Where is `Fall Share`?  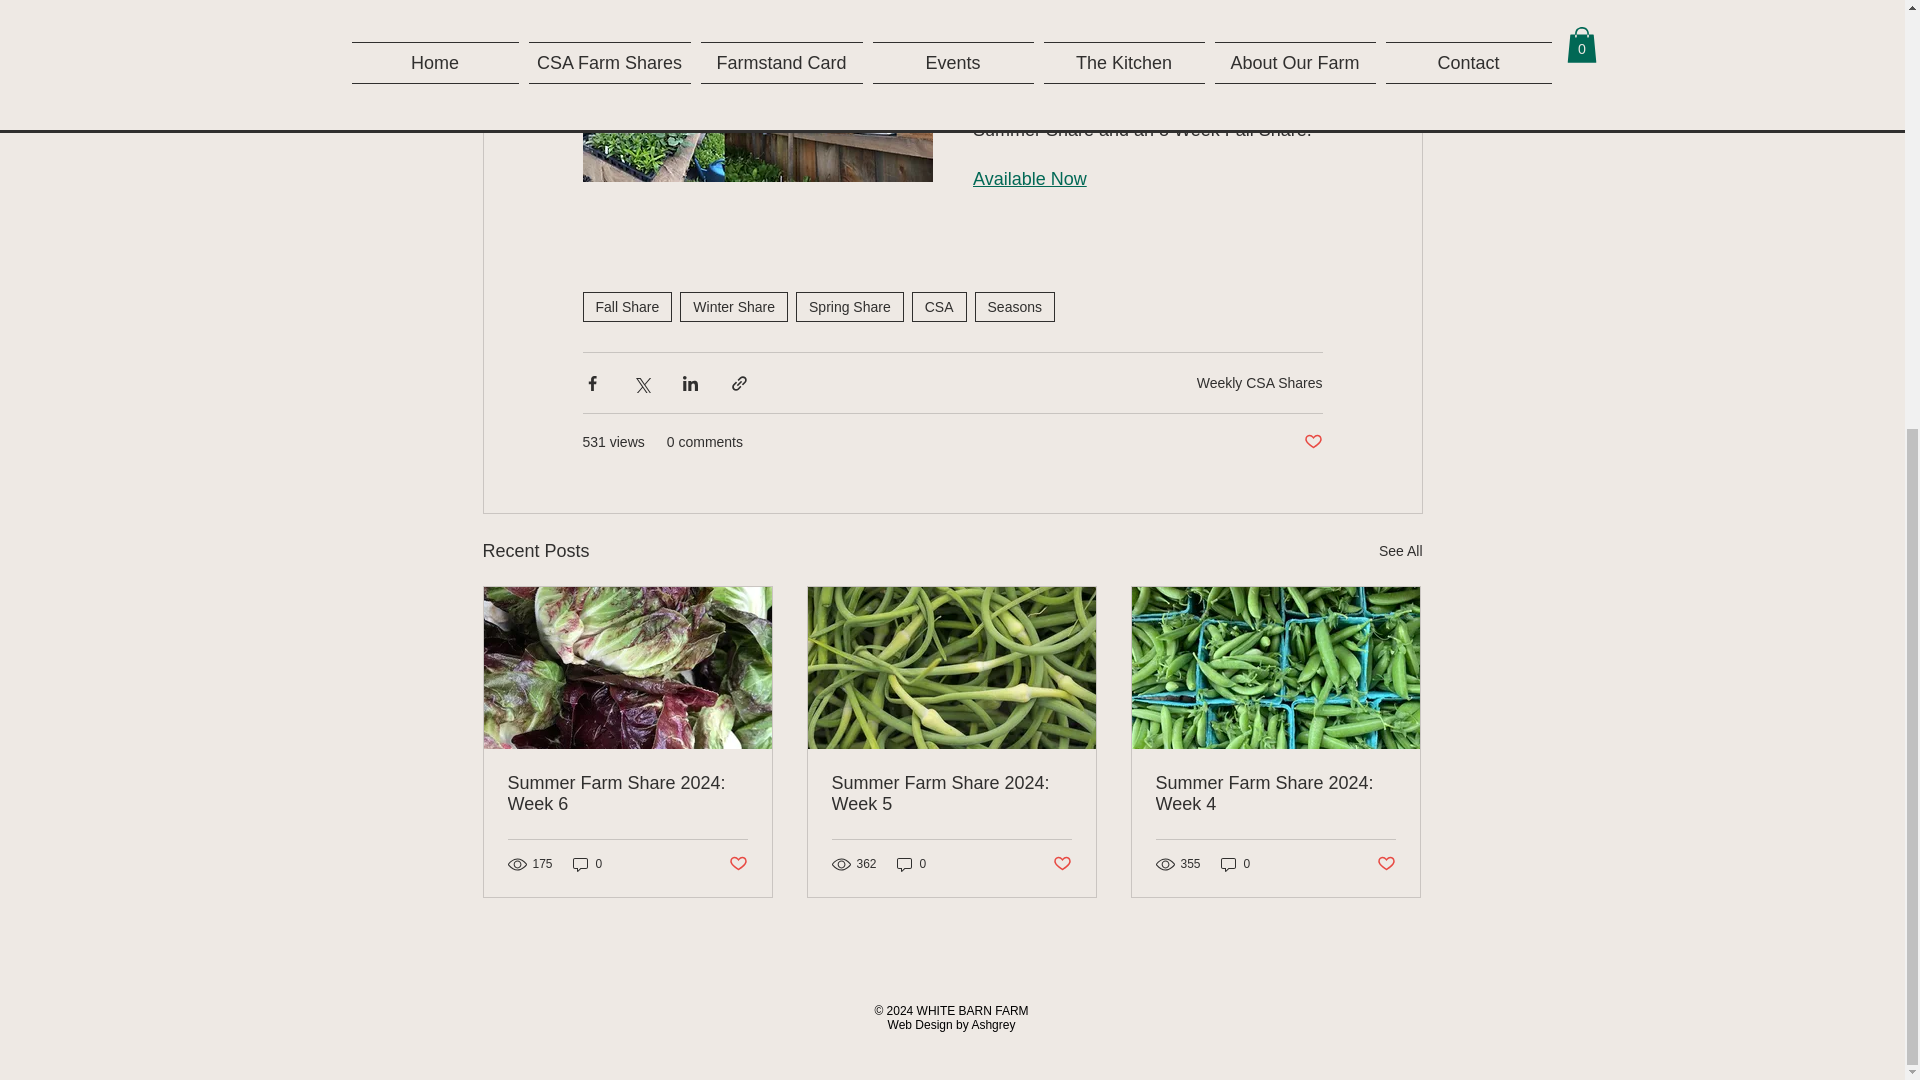
Fall Share is located at coordinates (626, 306).